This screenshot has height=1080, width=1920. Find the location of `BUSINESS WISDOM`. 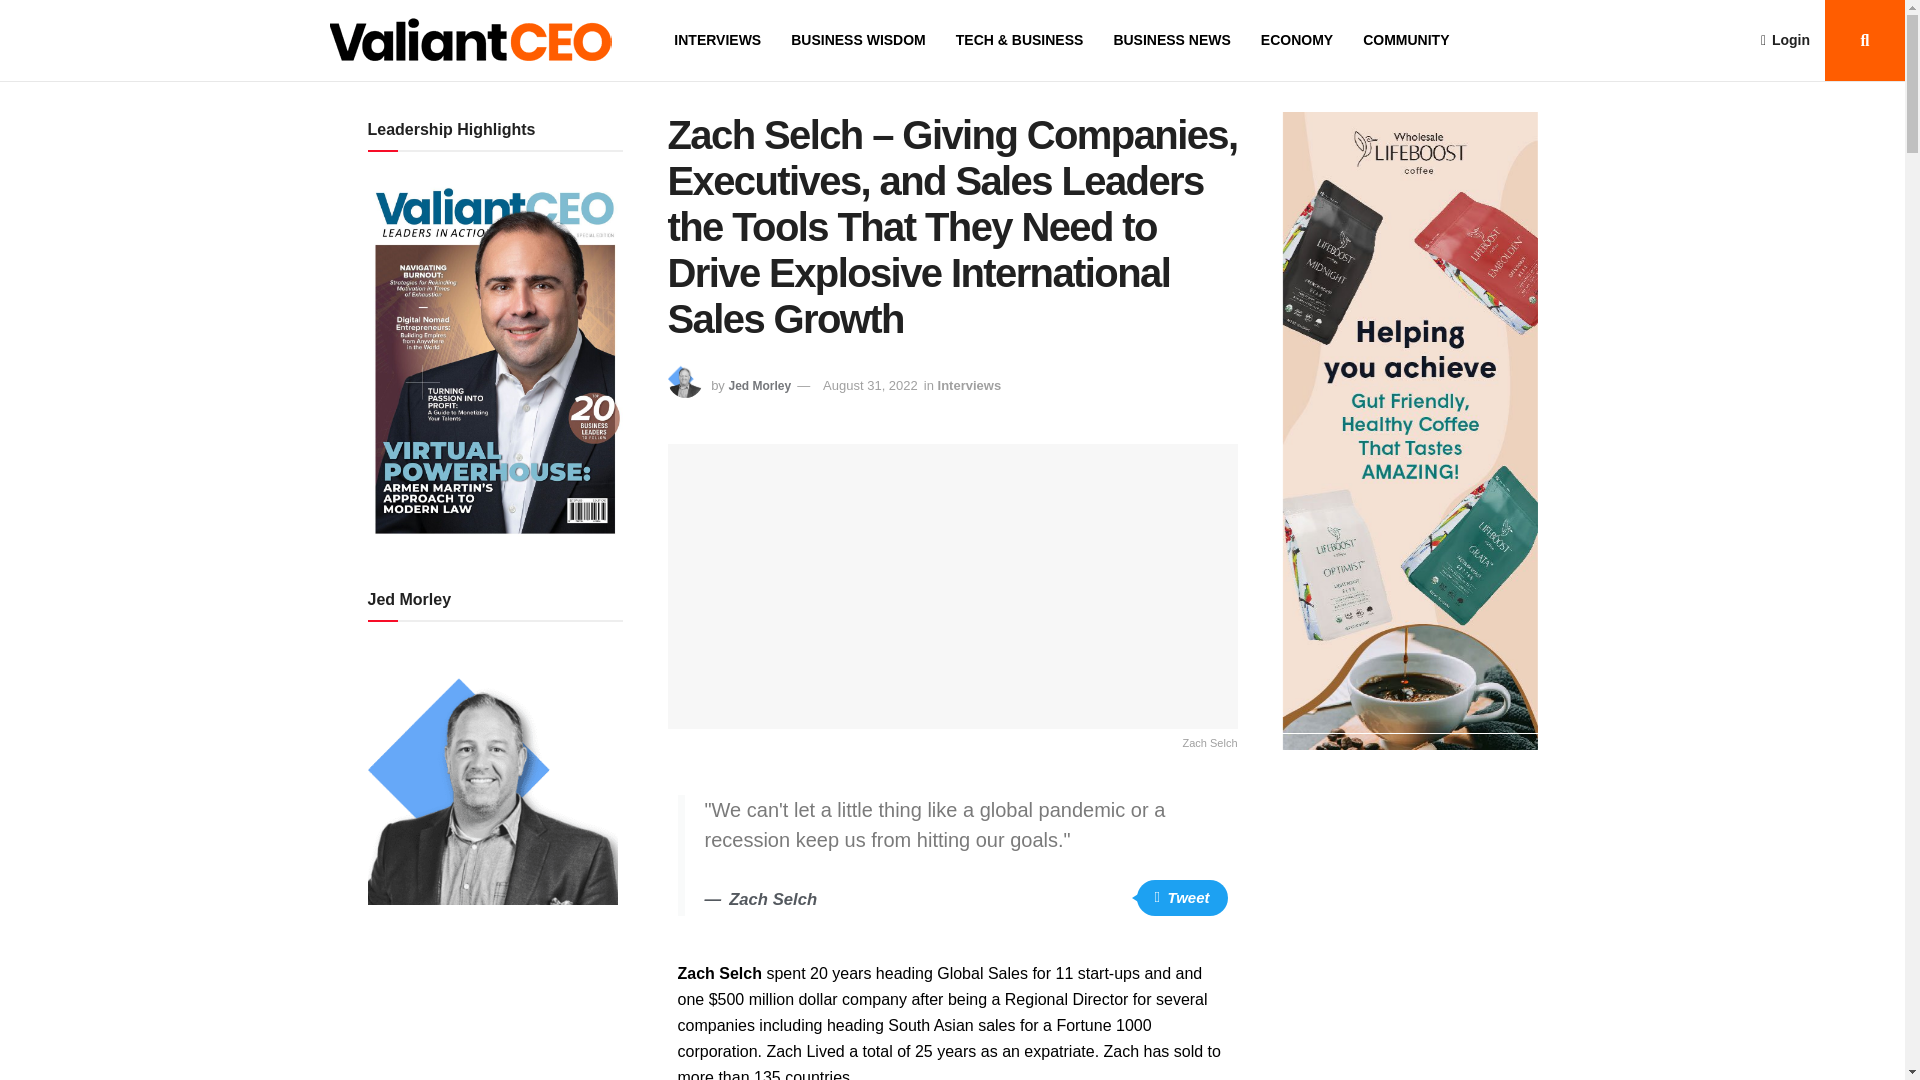

BUSINESS WISDOM is located at coordinates (858, 40).